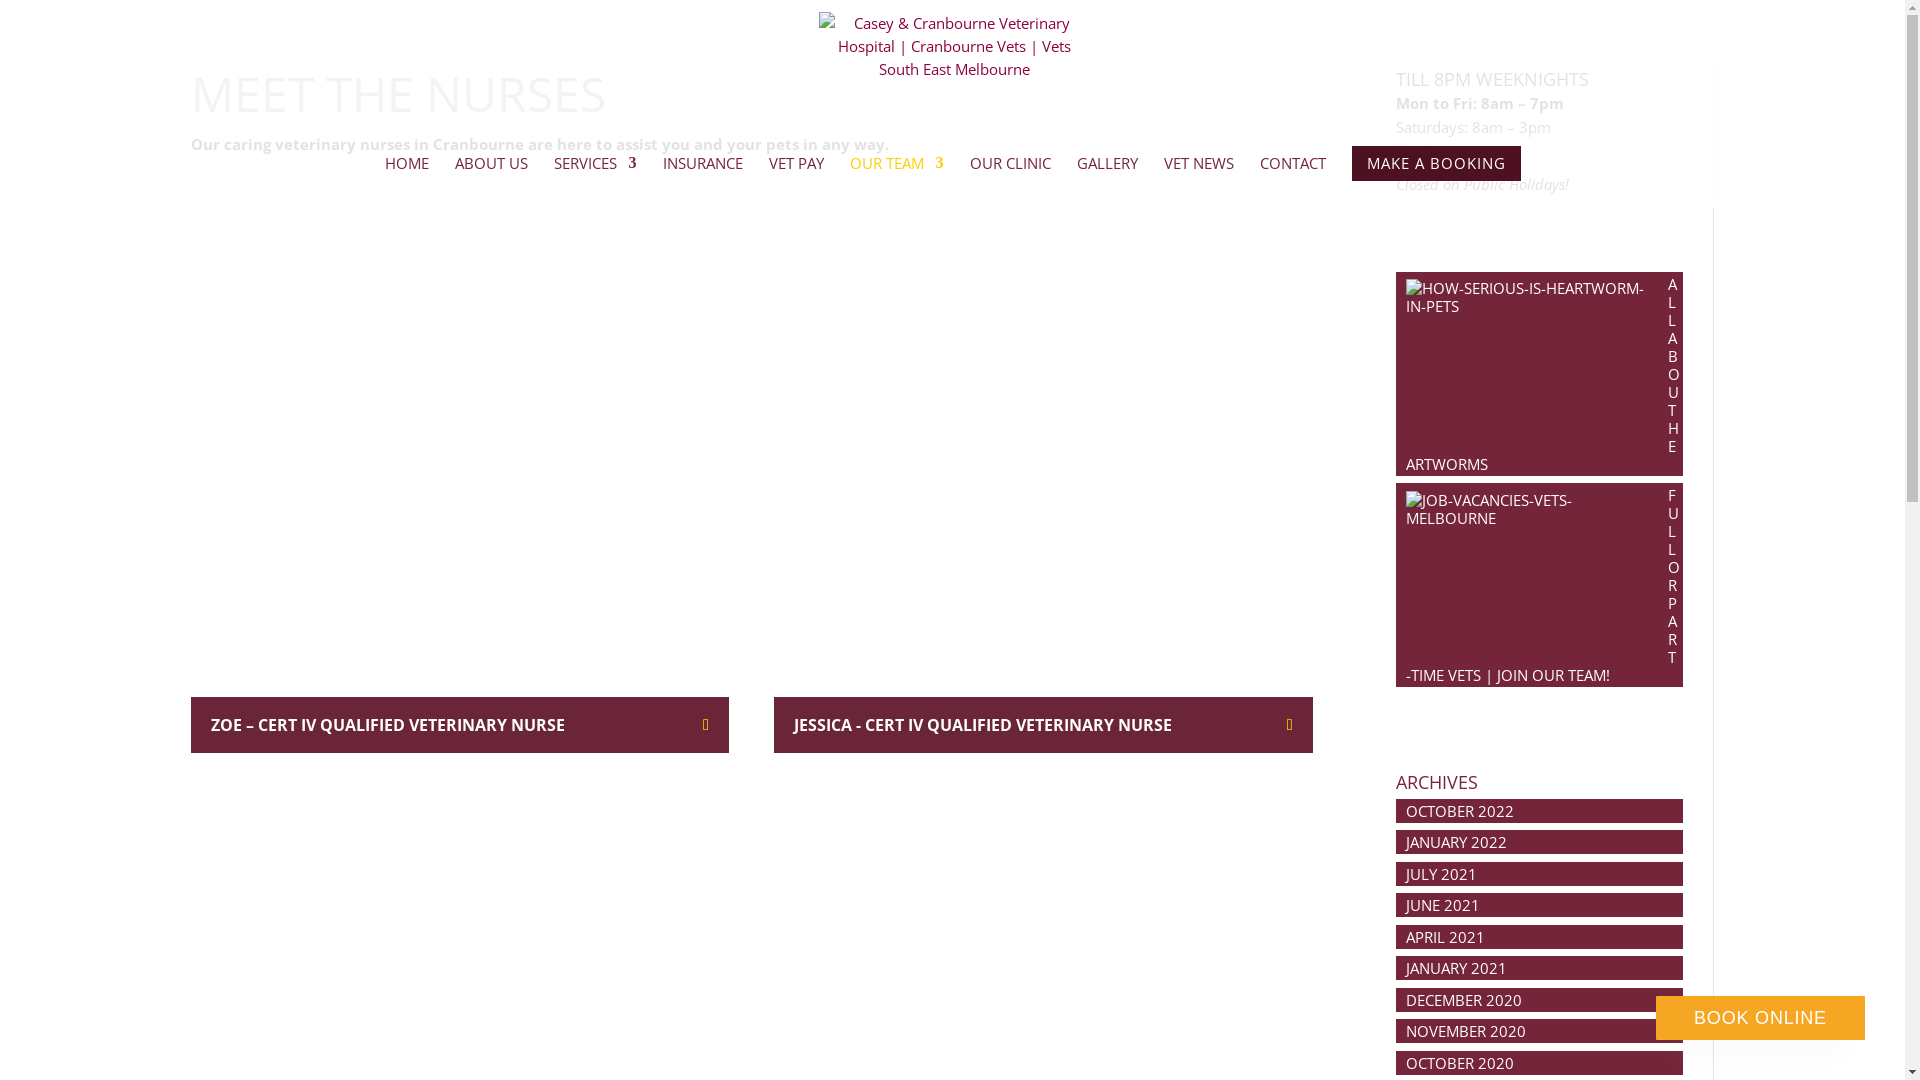 This screenshot has height=1080, width=1920. What do you see at coordinates (1293, 175) in the screenshot?
I see `CONTACT` at bounding box center [1293, 175].